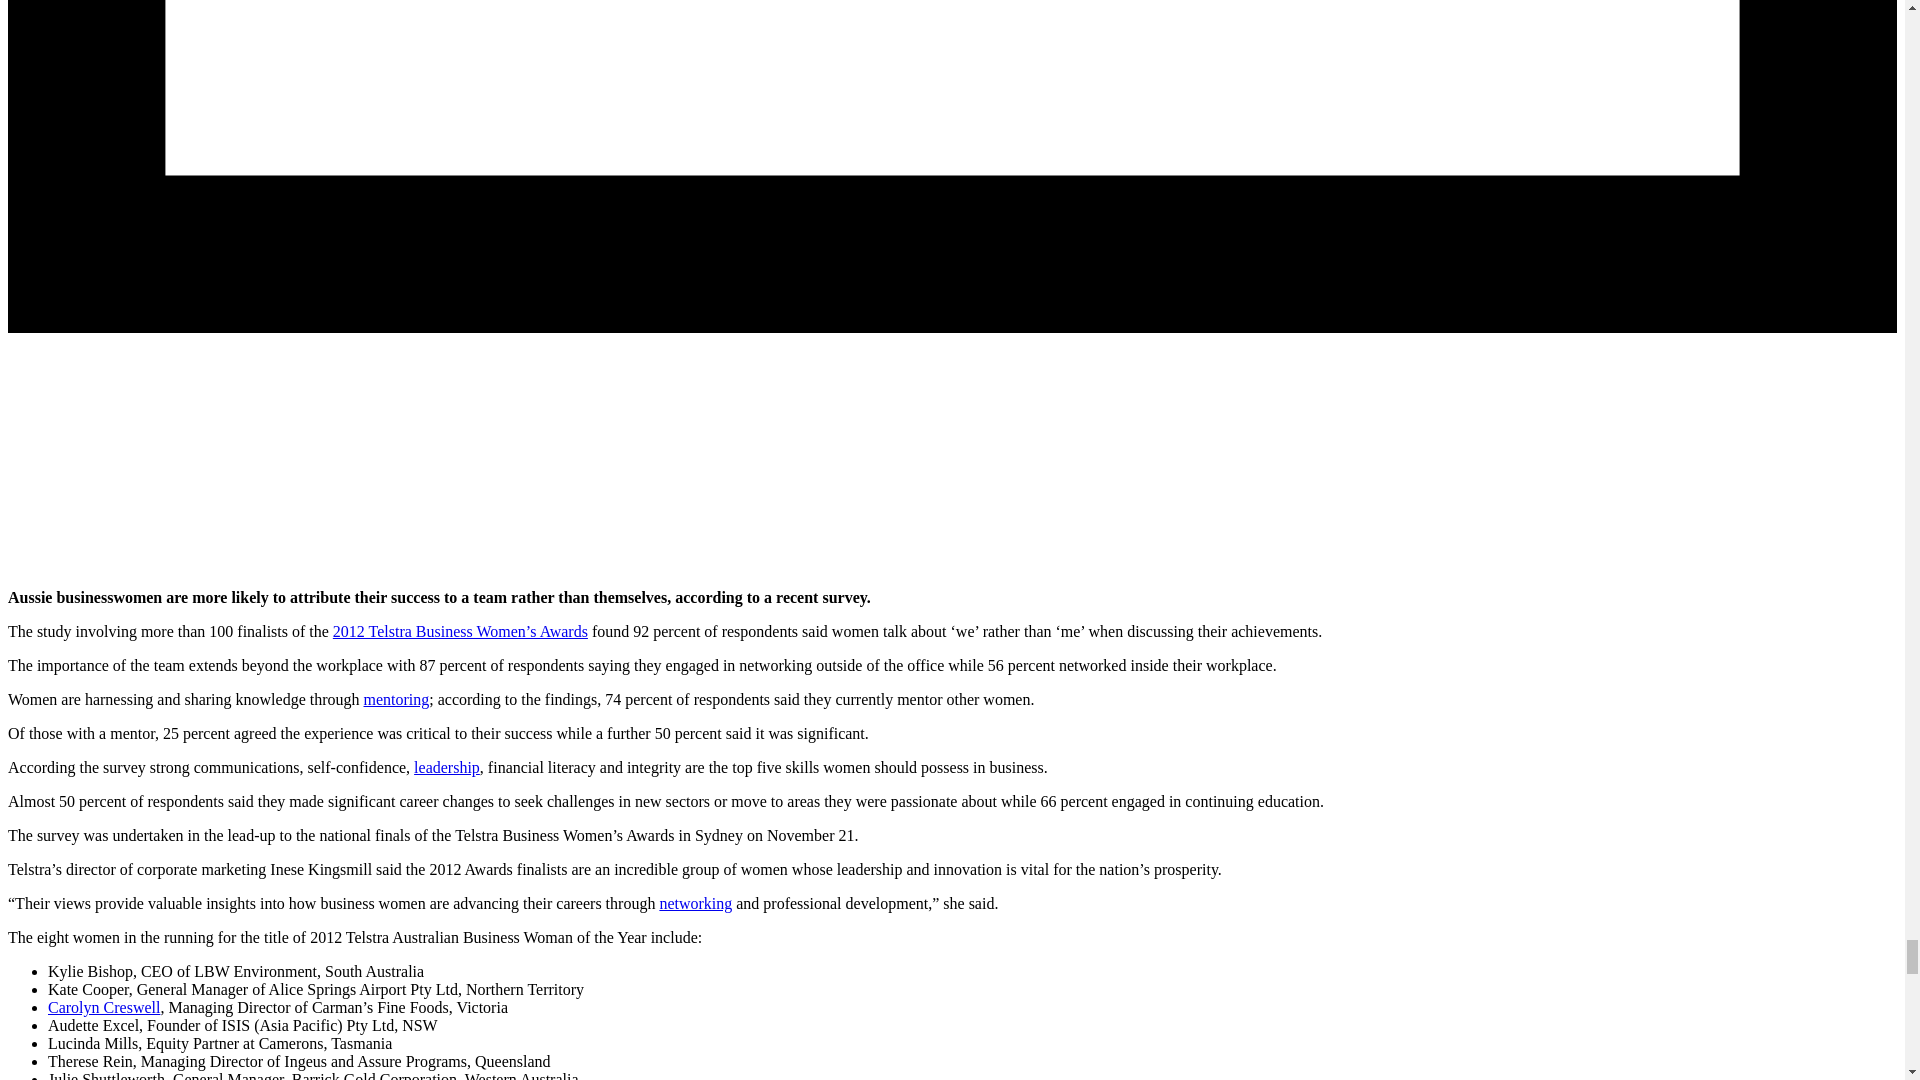 Image resolution: width=1920 pixels, height=1080 pixels. I want to click on mentoring, so click(397, 700).